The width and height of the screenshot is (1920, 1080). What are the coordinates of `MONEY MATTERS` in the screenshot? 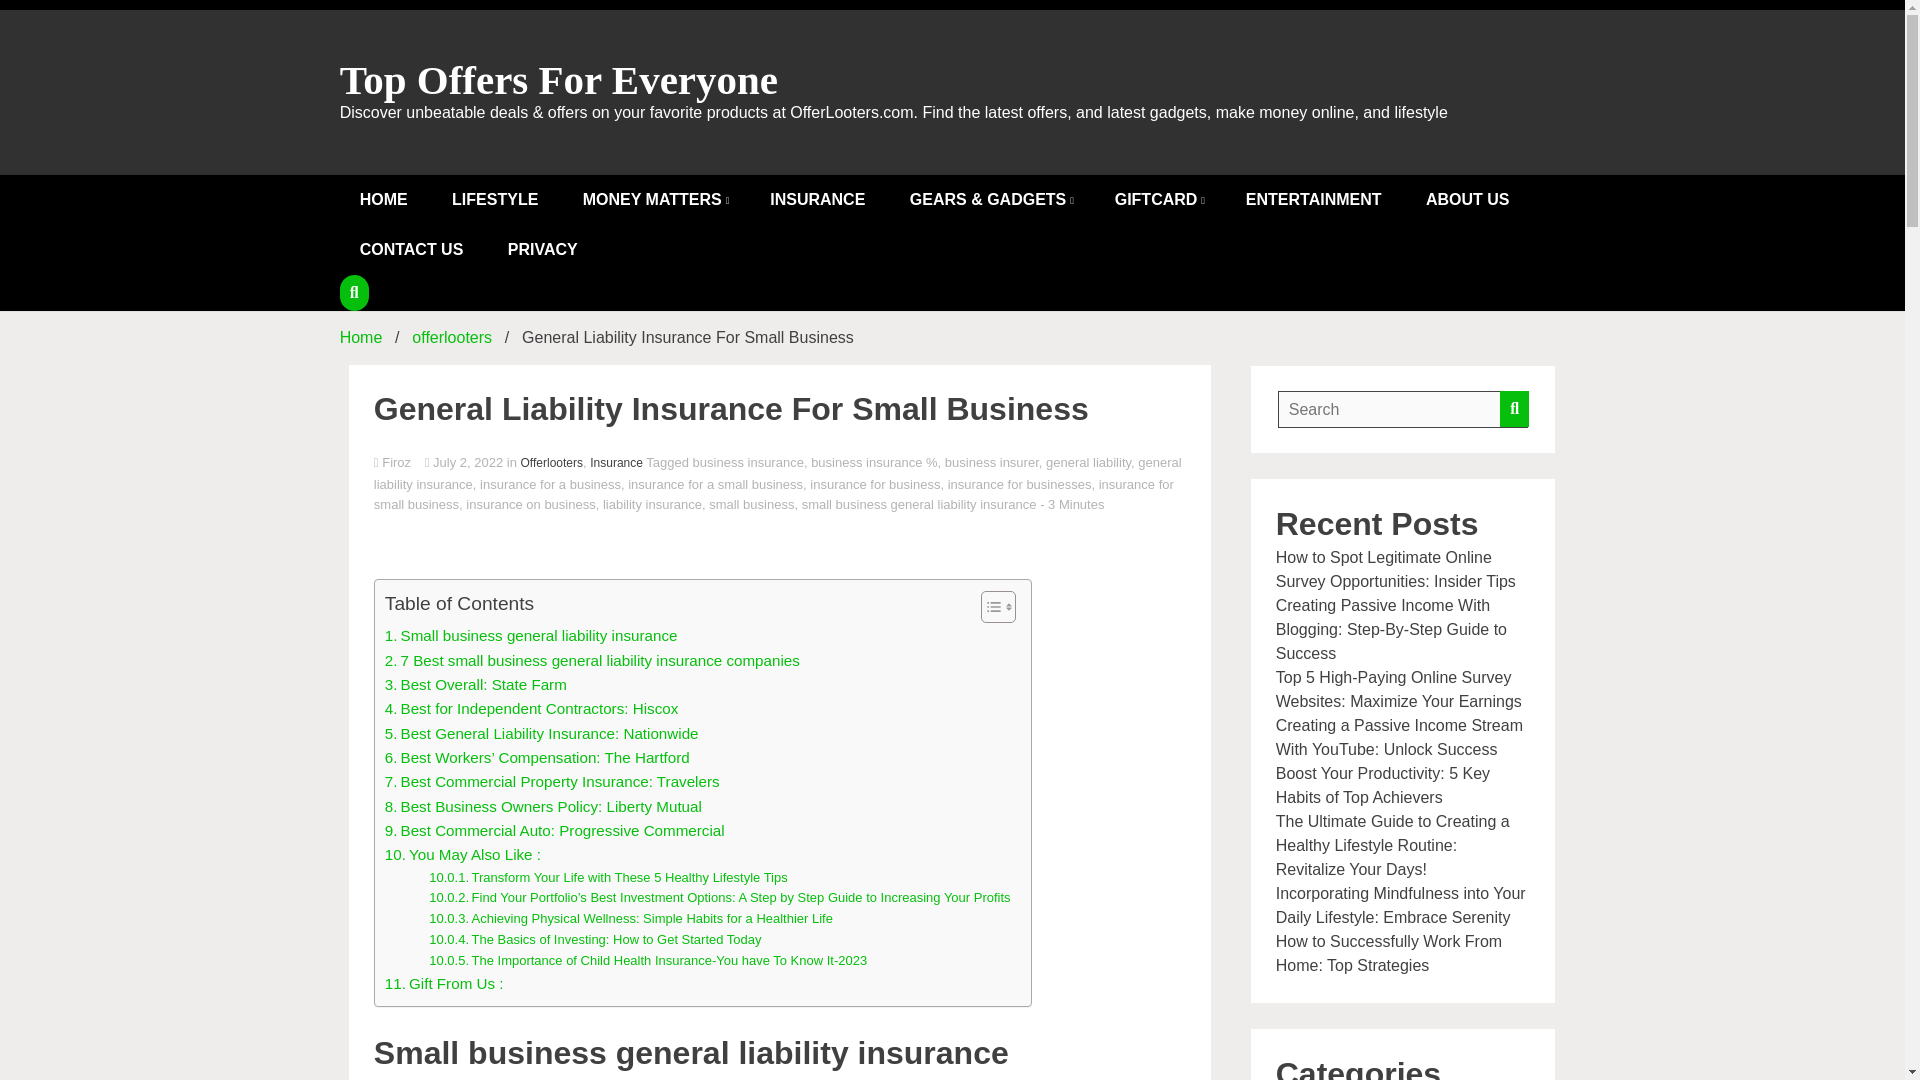 It's located at (654, 199).